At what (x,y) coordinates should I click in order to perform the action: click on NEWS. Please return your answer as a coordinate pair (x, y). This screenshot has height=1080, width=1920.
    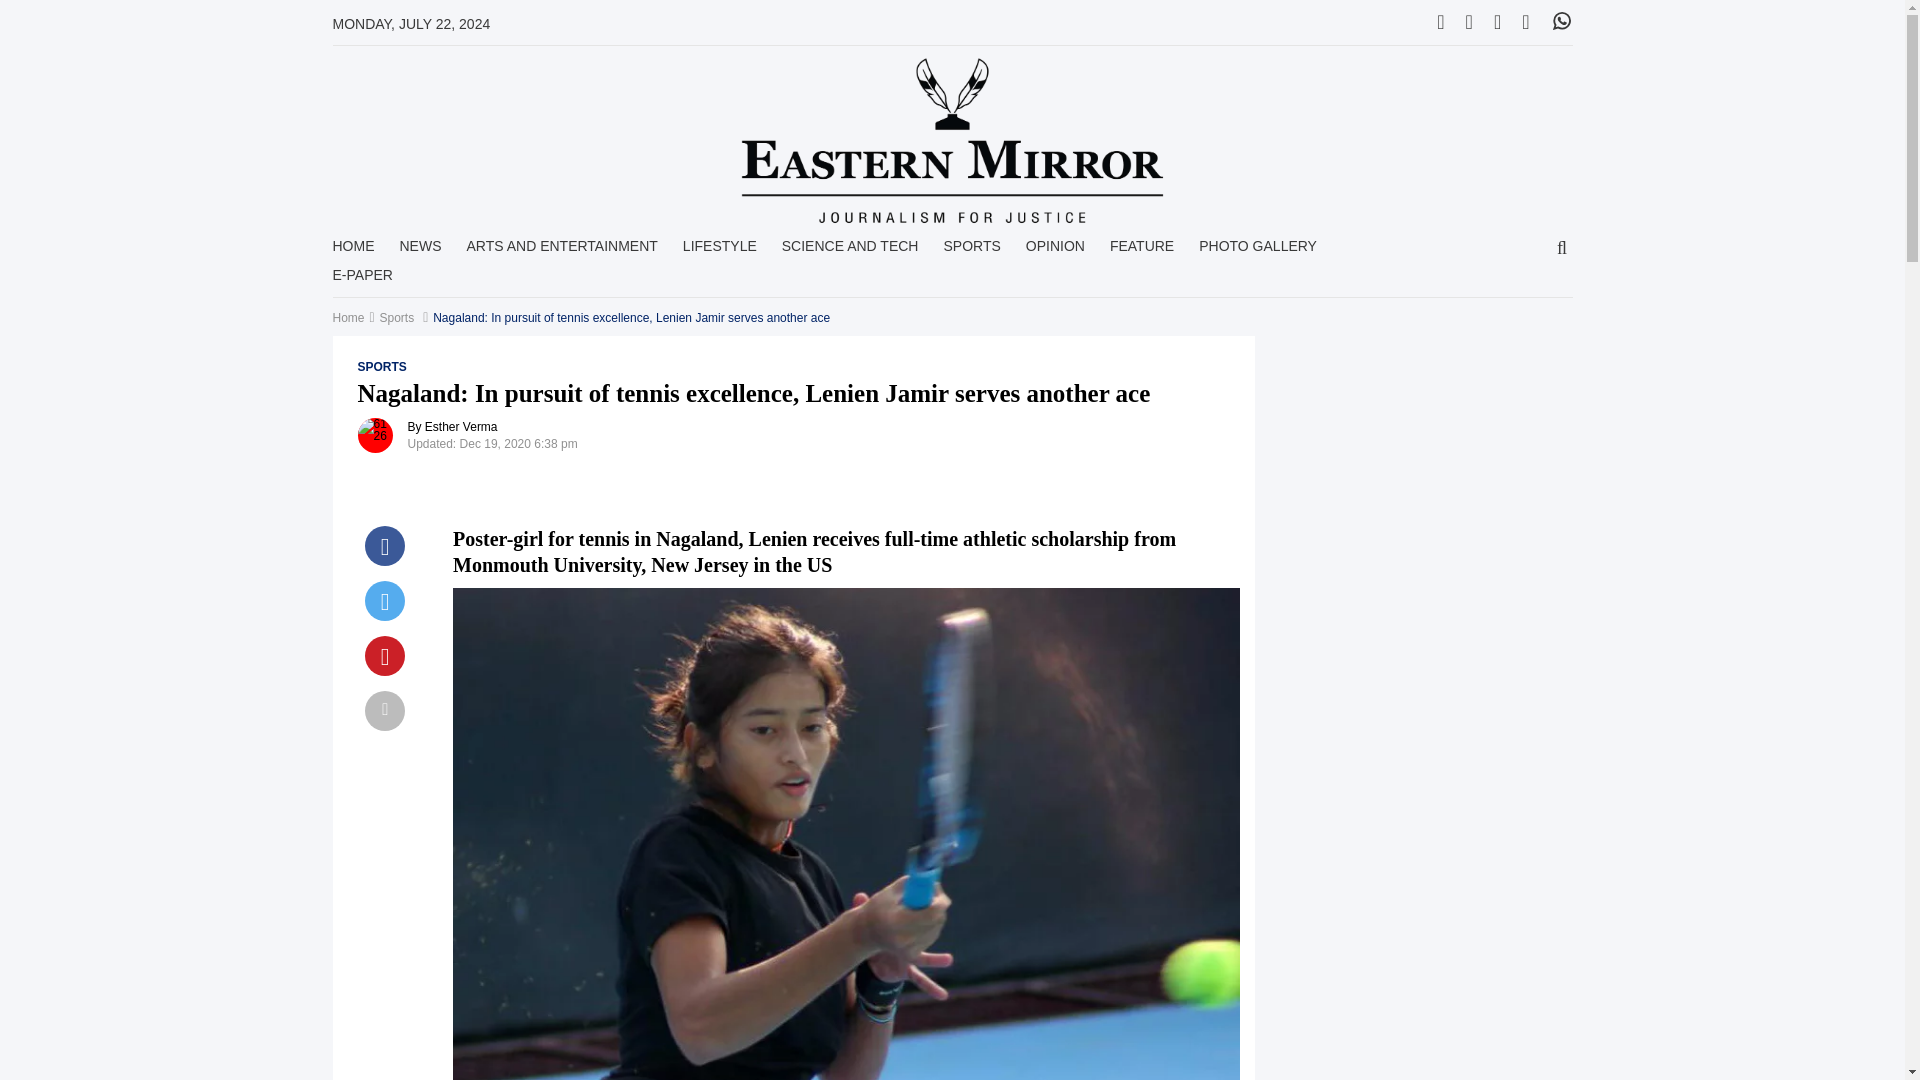
    Looking at the image, I should click on (420, 252).